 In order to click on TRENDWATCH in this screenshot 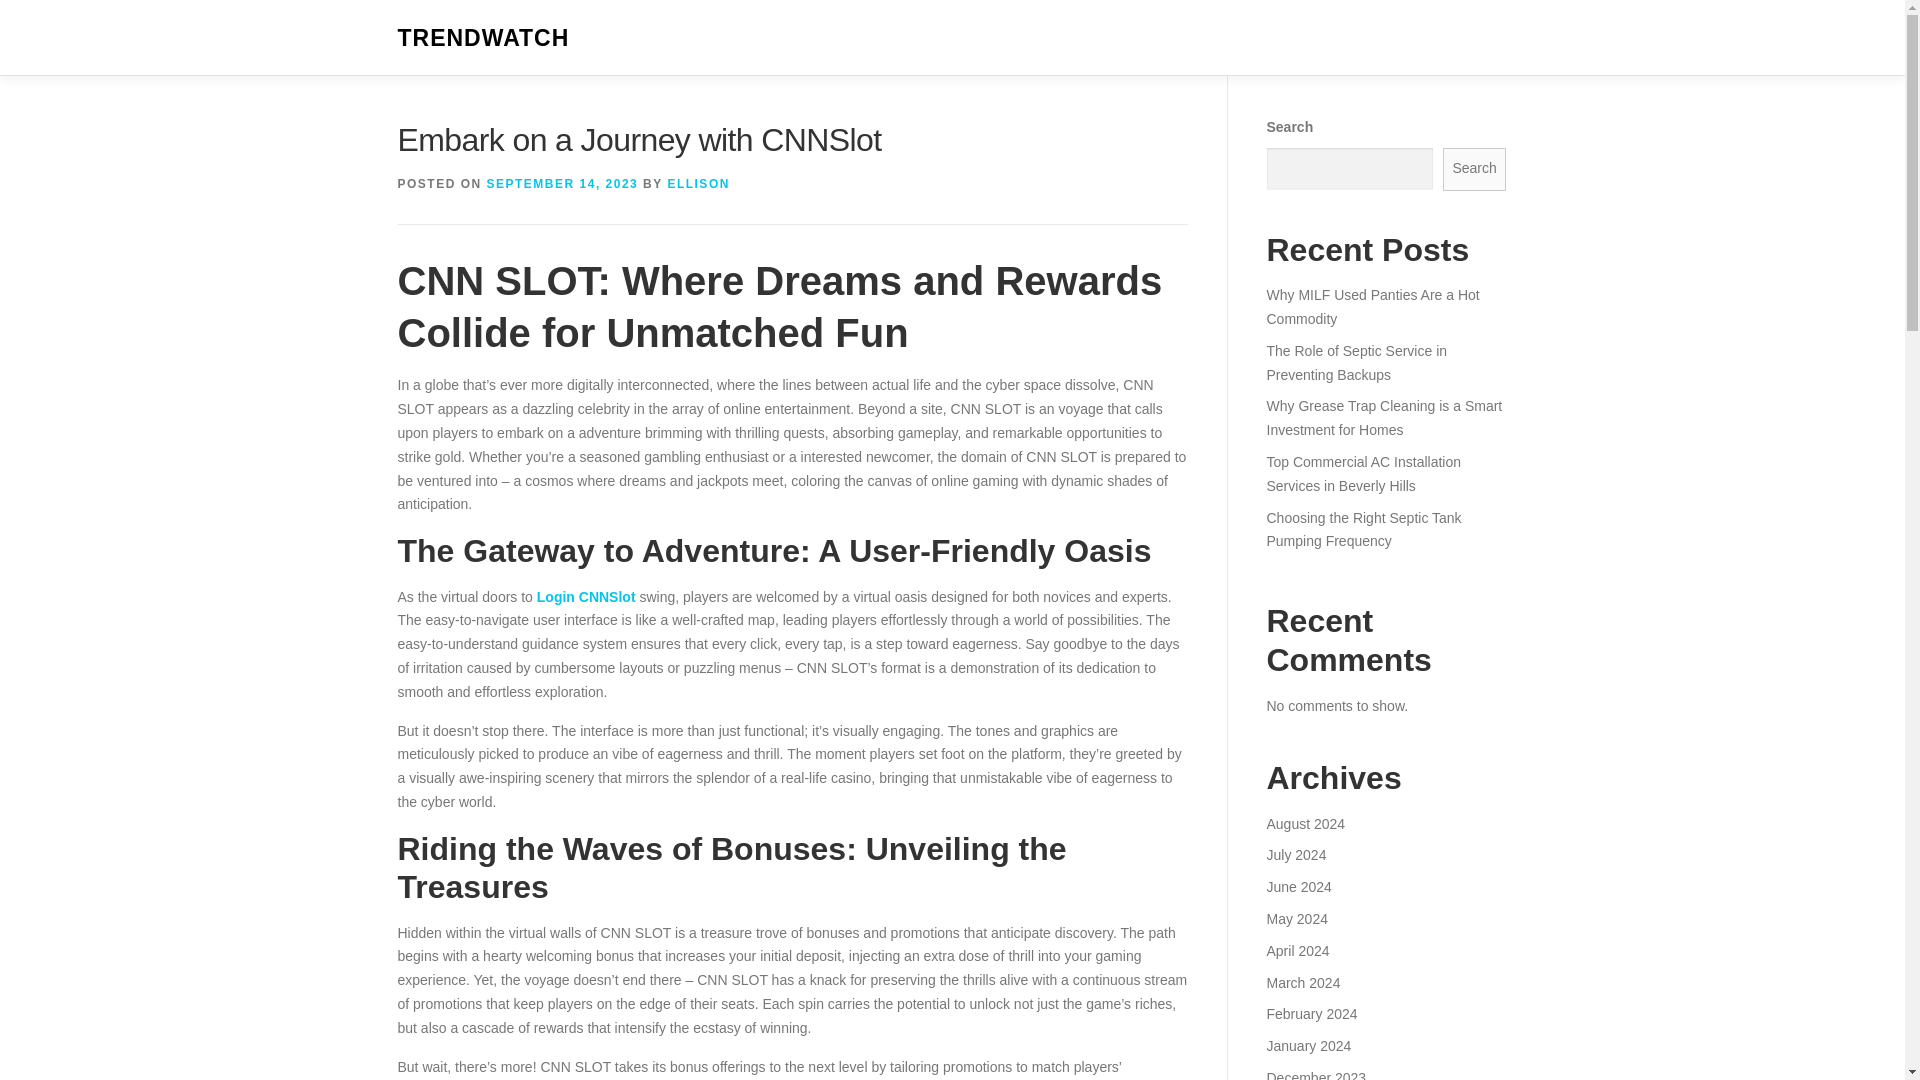, I will do `click(484, 38)`.